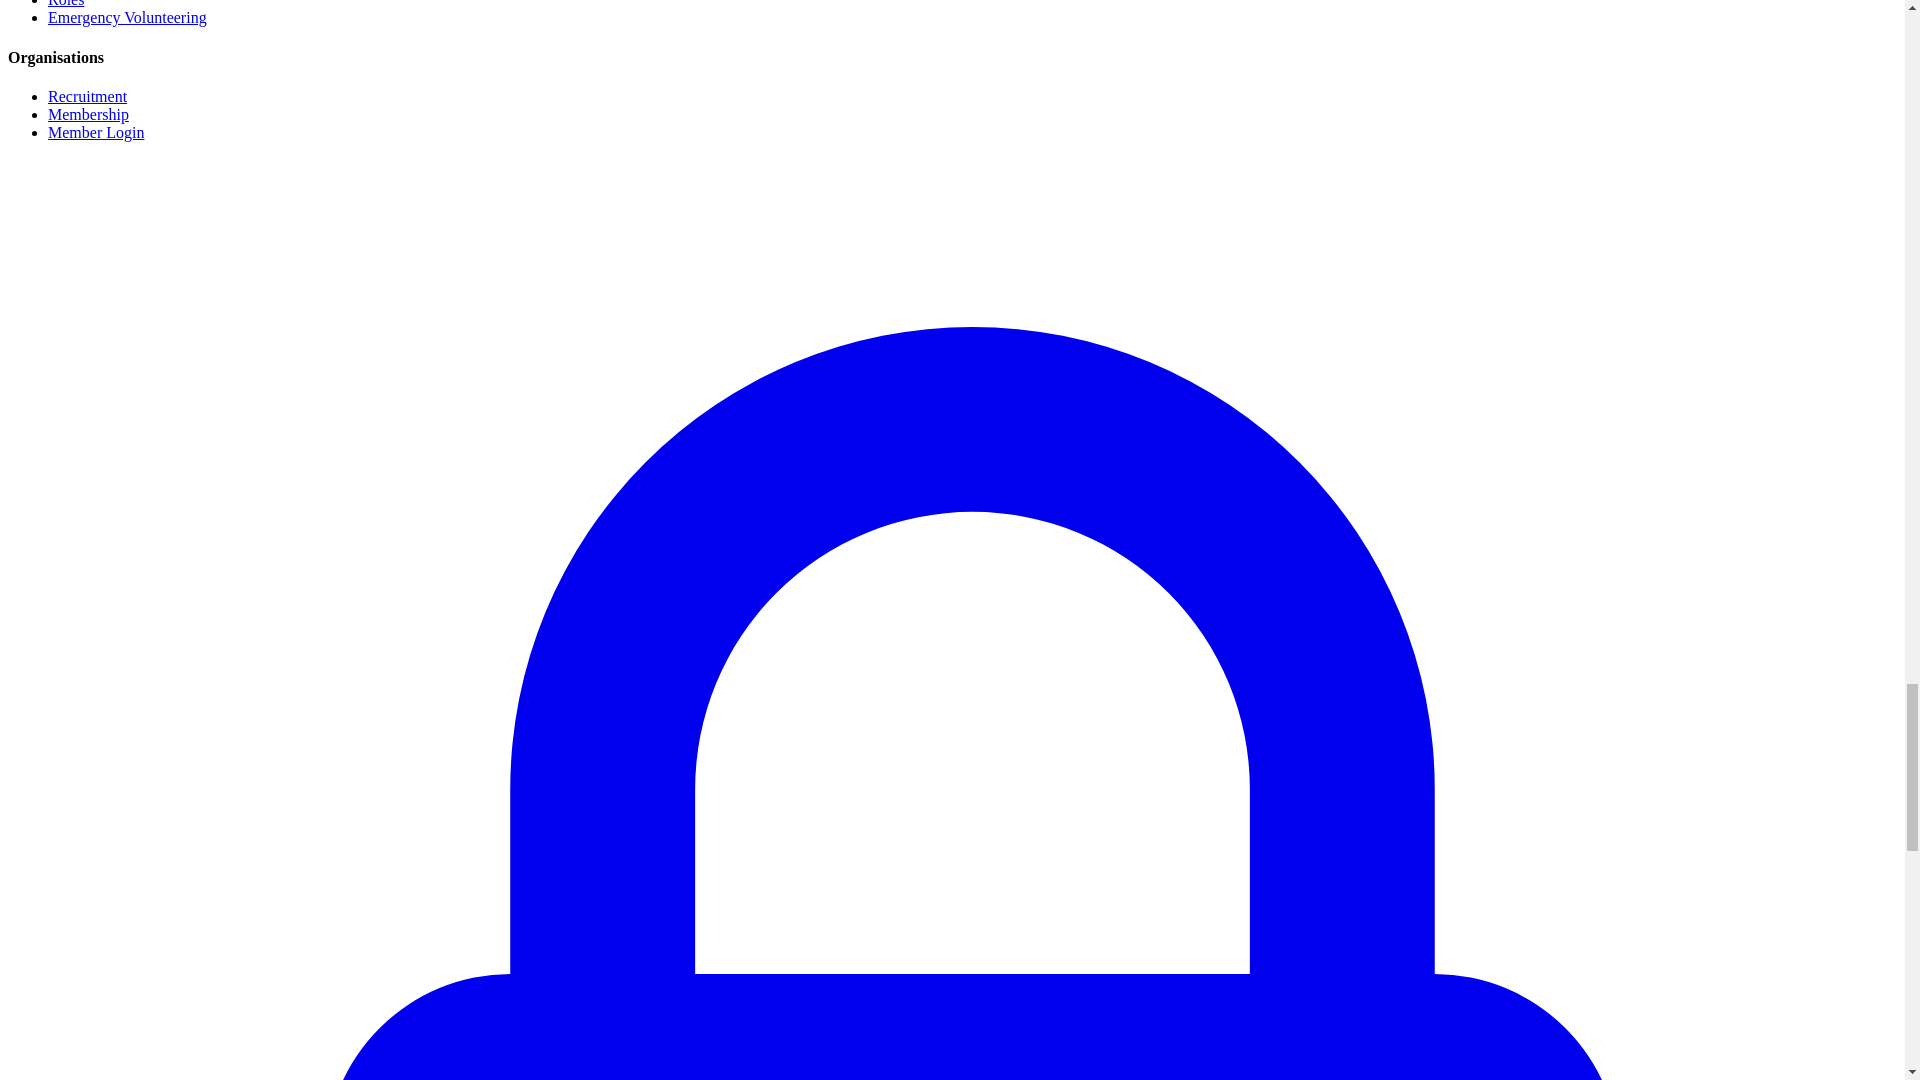  What do you see at coordinates (128, 16) in the screenshot?
I see `Emergency Volunteering` at bounding box center [128, 16].